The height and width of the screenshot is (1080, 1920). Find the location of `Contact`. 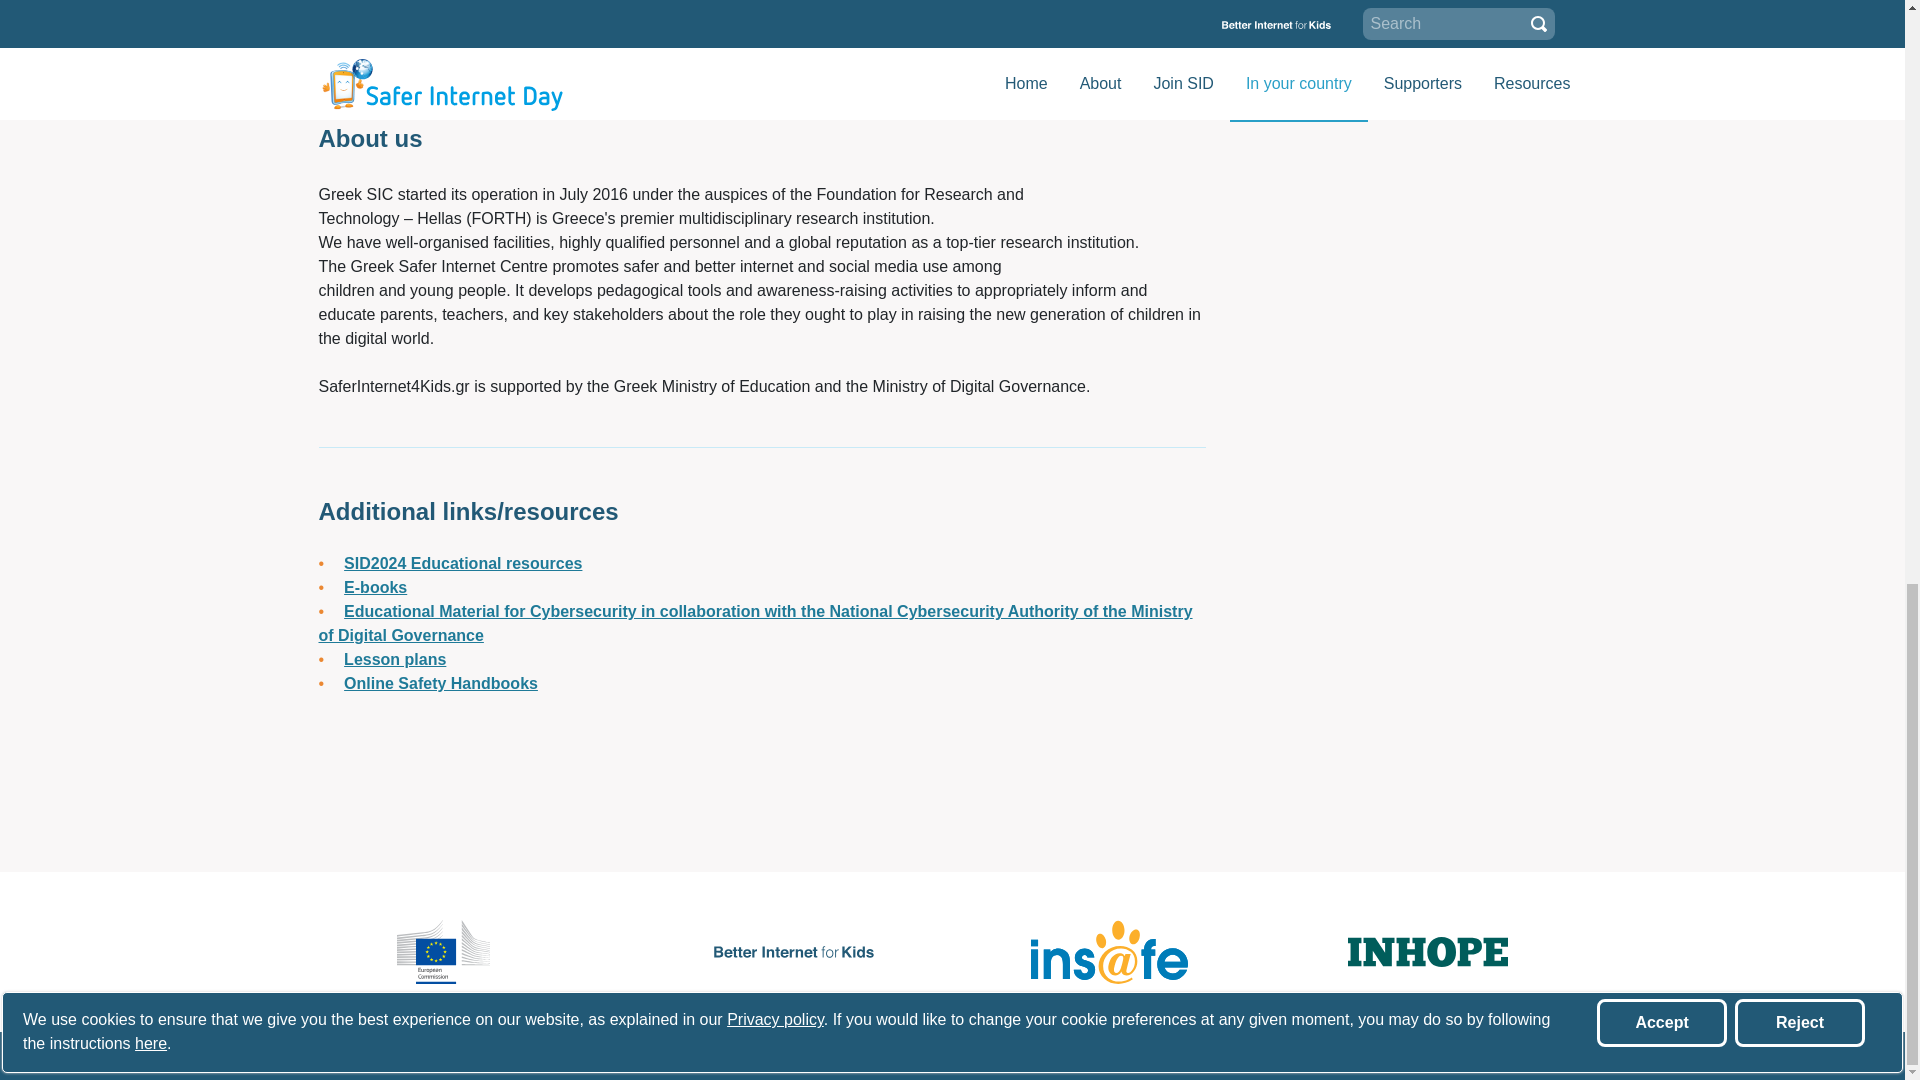

Contact is located at coordinates (458, 1056).